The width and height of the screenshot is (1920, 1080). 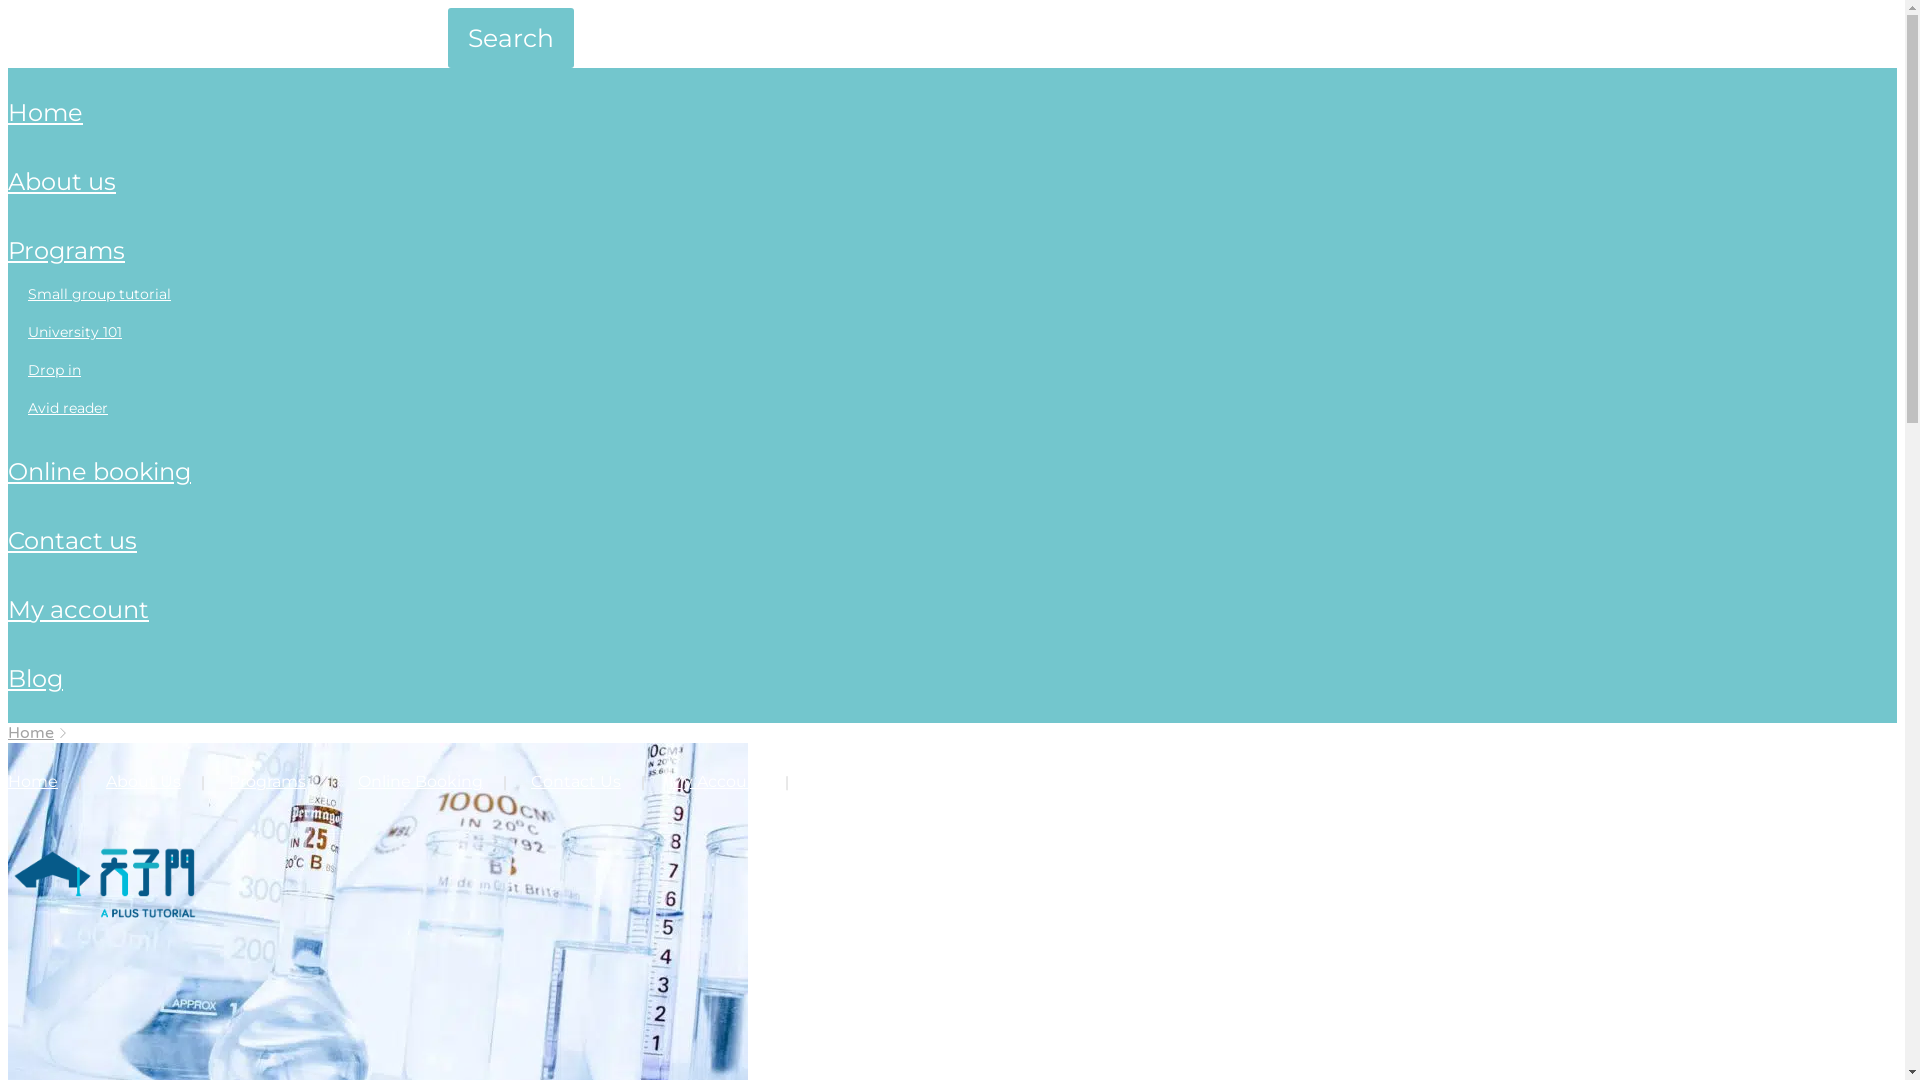 What do you see at coordinates (46, 112) in the screenshot?
I see `home` at bounding box center [46, 112].